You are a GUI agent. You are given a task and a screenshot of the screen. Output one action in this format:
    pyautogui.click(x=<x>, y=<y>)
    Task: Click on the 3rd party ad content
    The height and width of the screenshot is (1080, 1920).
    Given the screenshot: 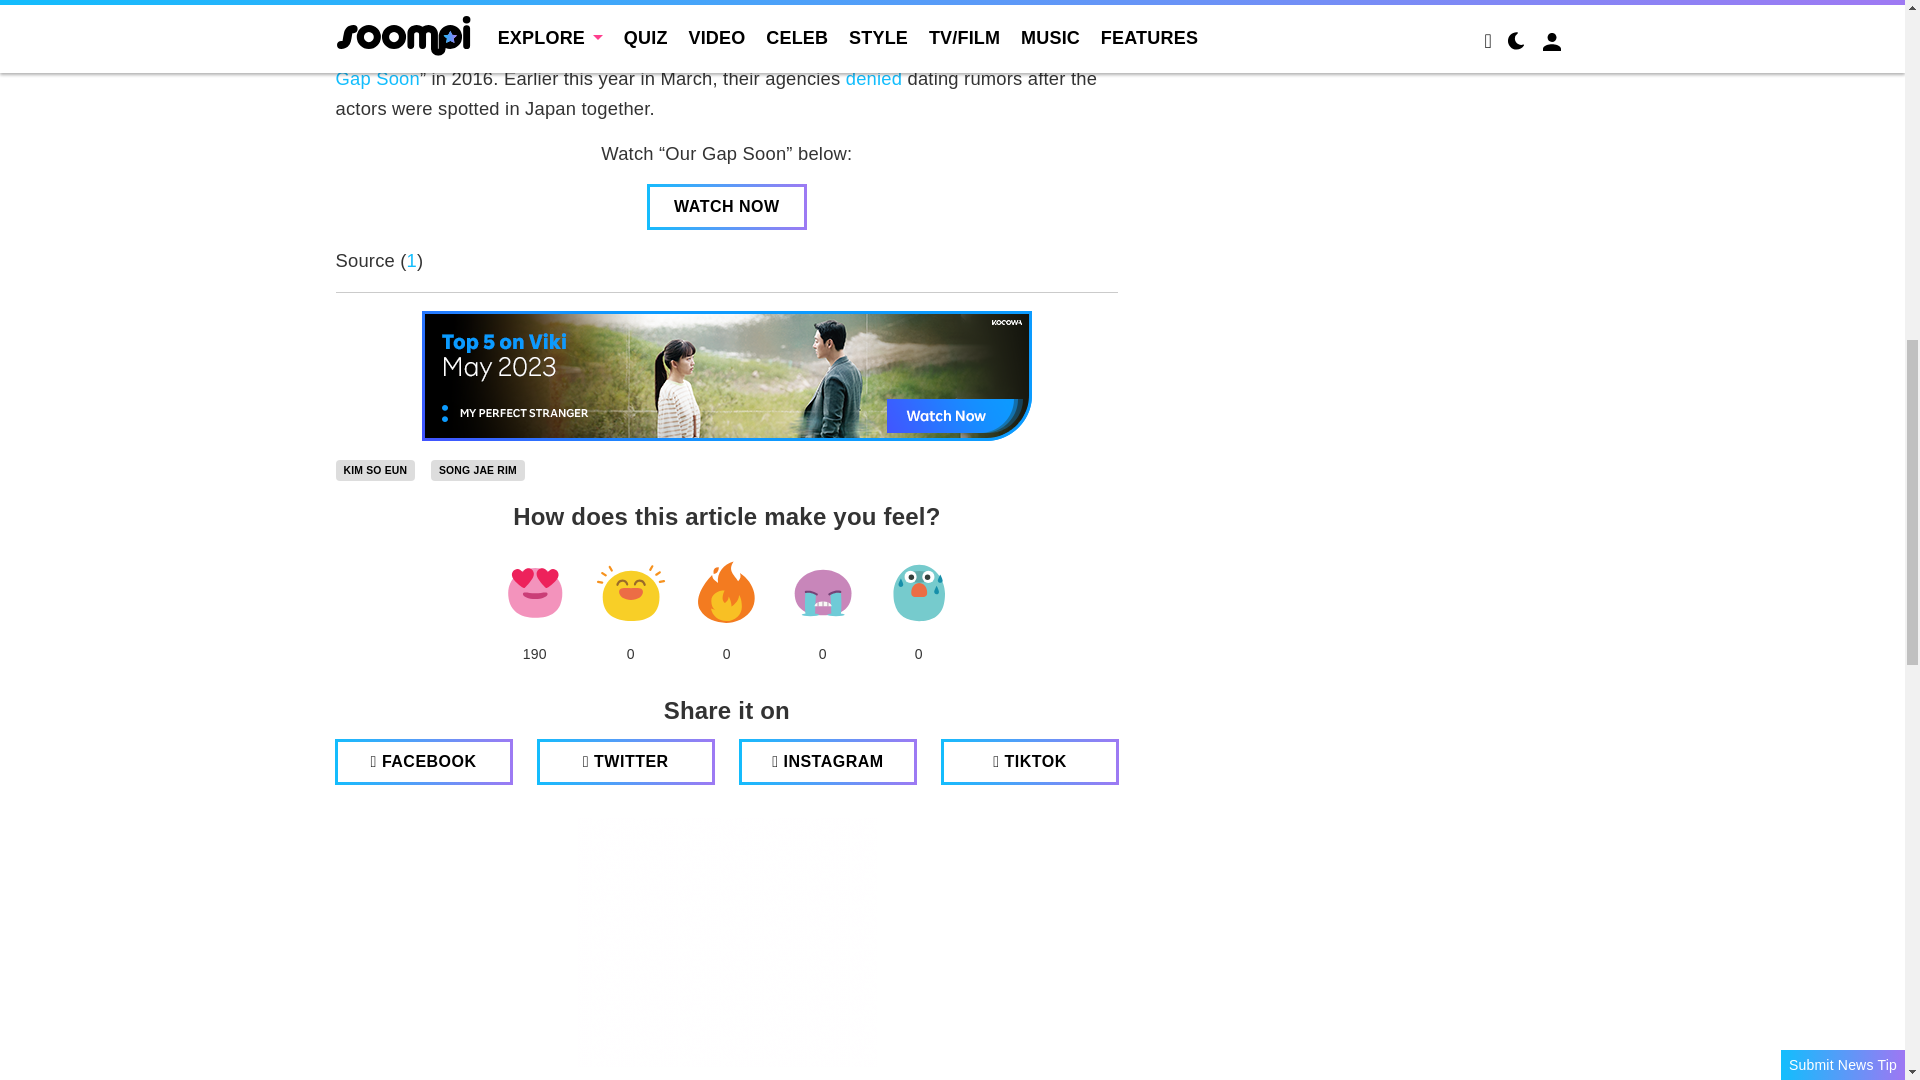 What is the action you would take?
    pyautogui.click(x=727, y=942)
    